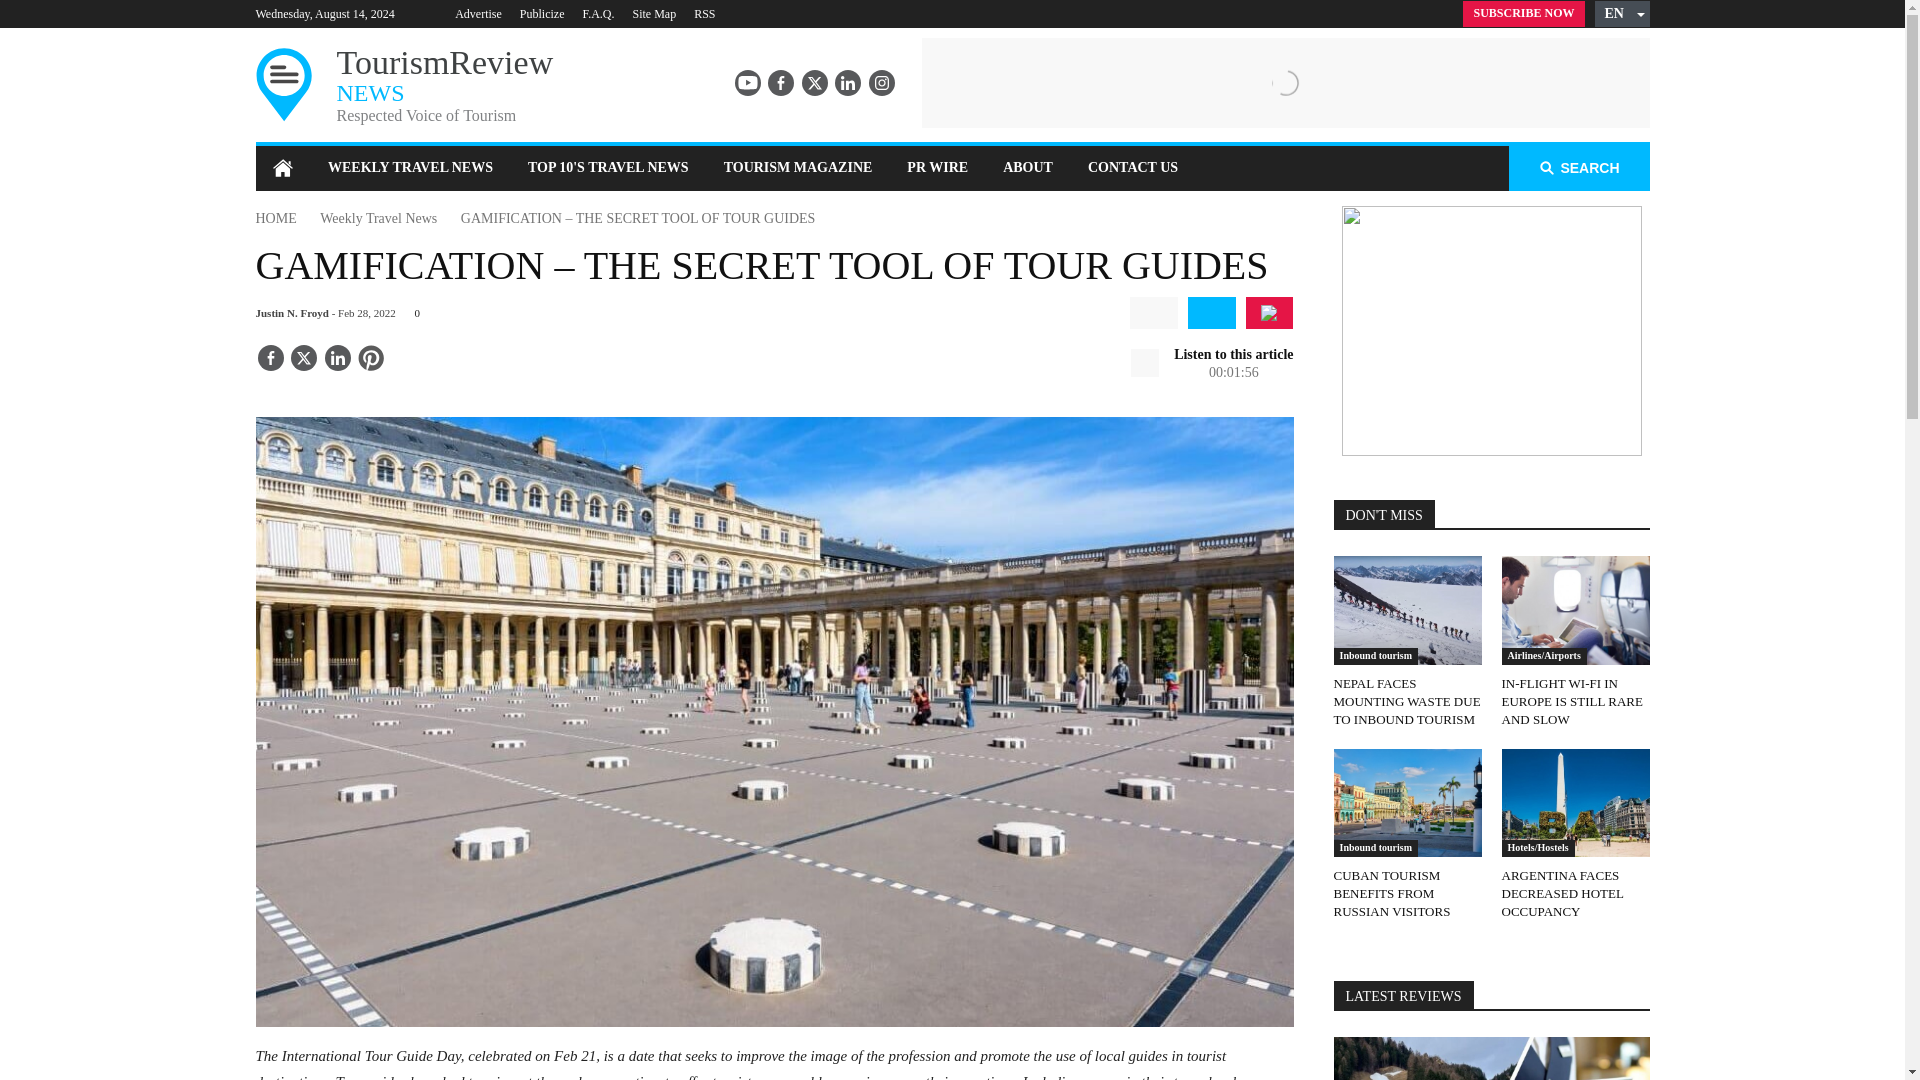  Describe the element at coordinates (542, 13) in the screenshot. I see `Publicize` at that location.